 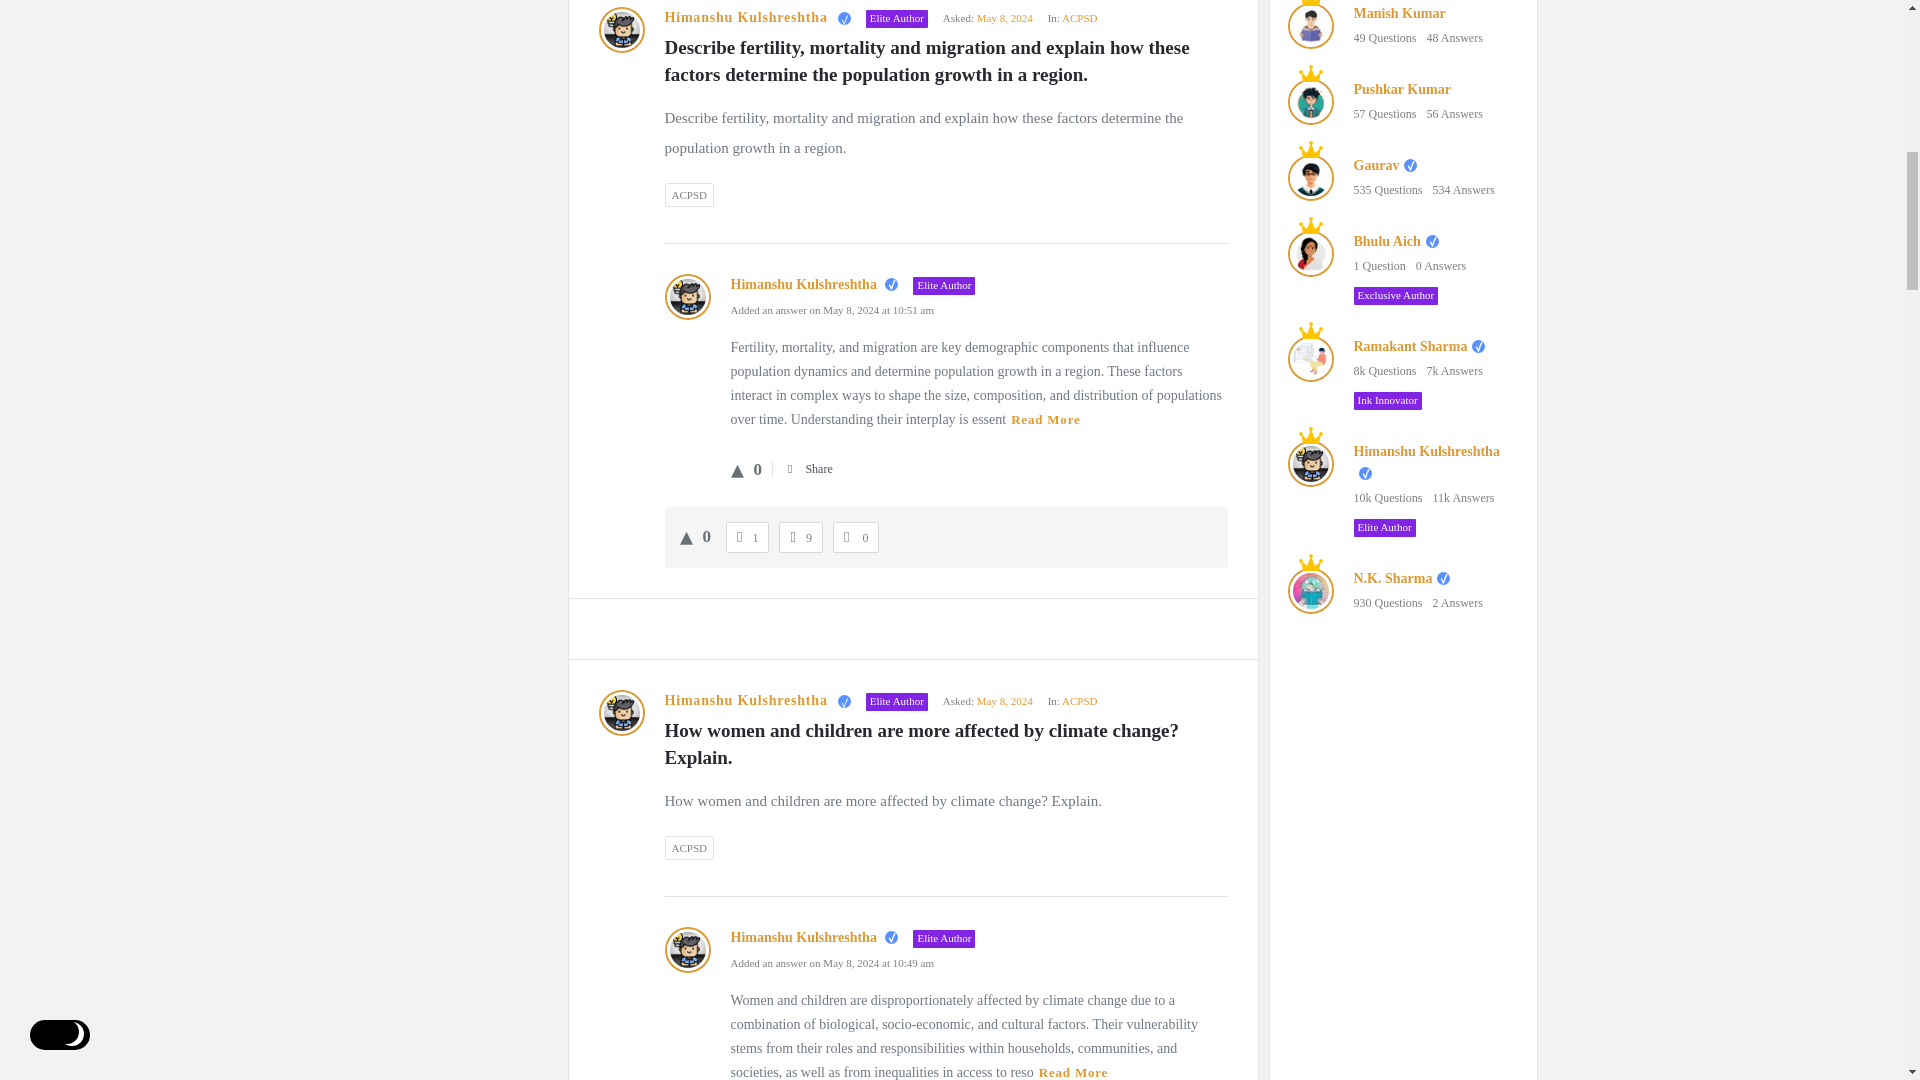 I want to click on Follow the question, so click(x=856, y=538).